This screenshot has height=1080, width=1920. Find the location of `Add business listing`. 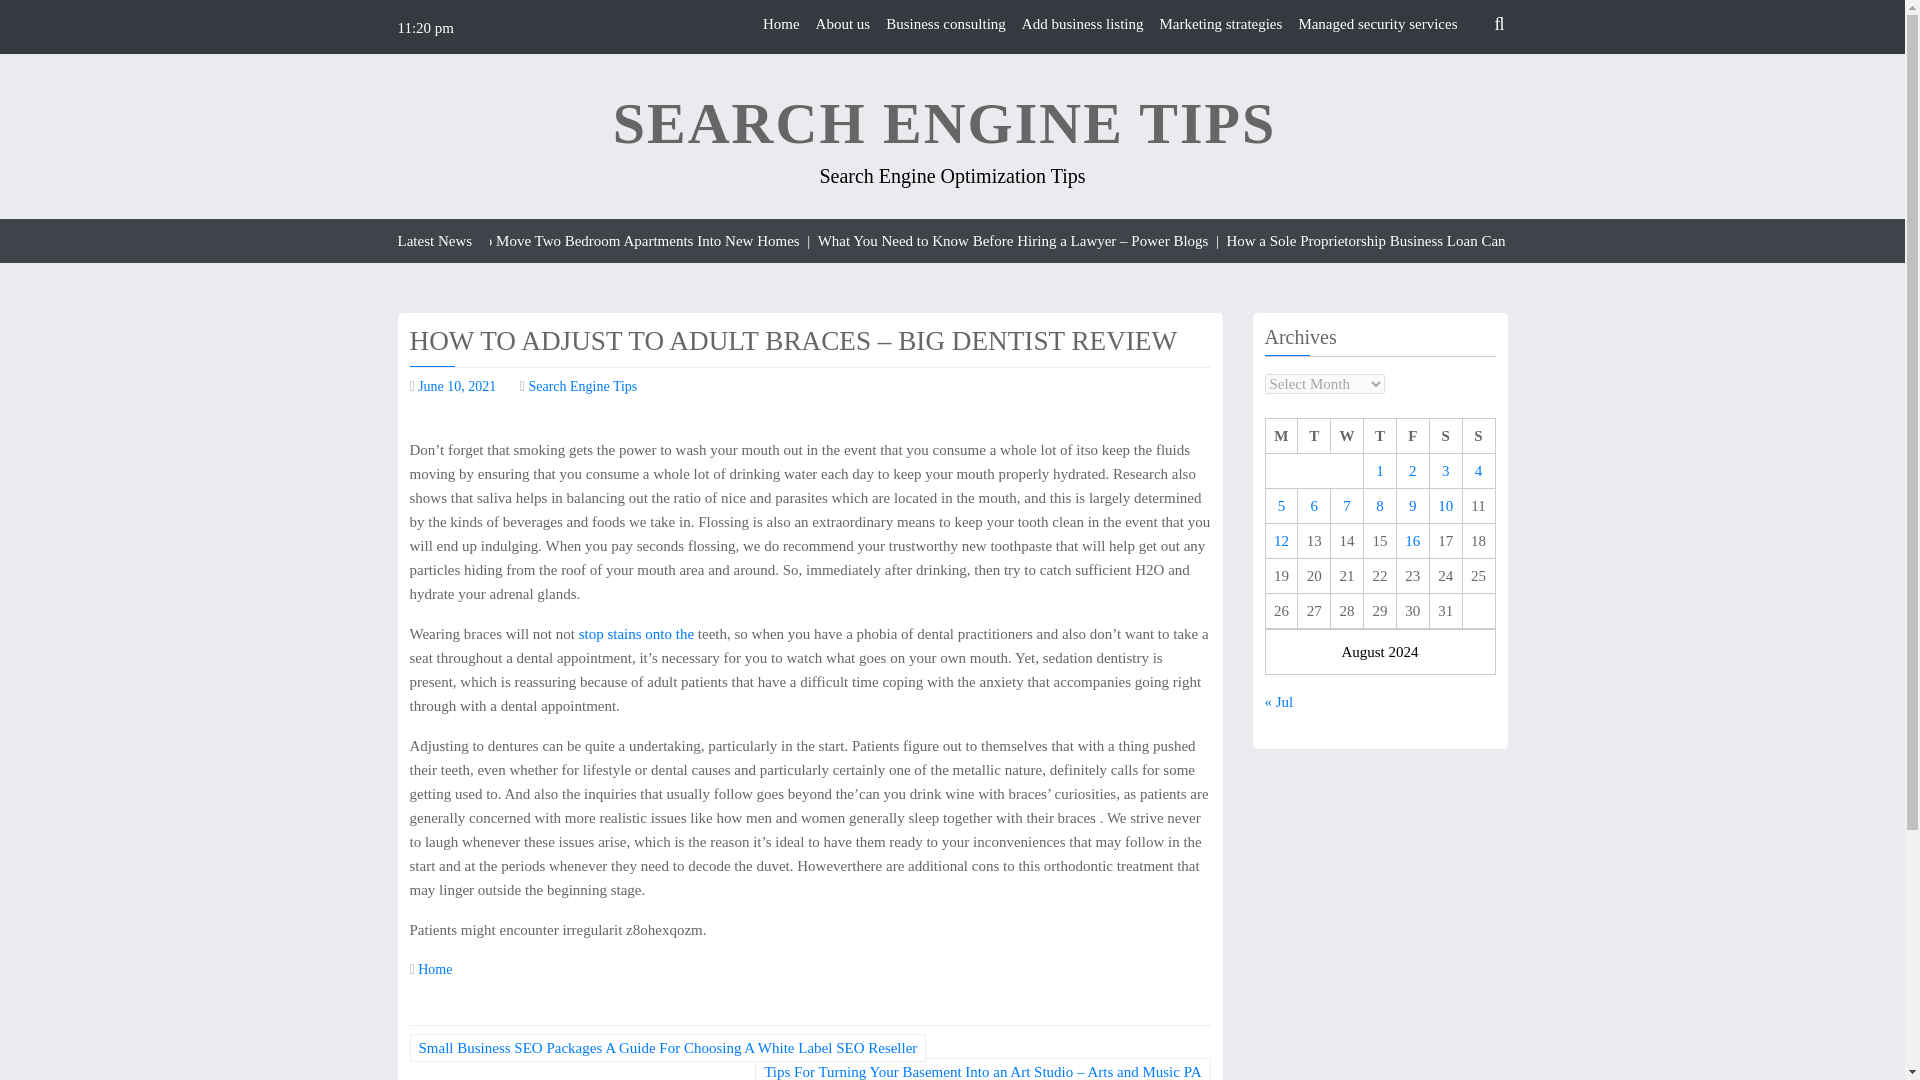

Add business listing is located at coordinates (1082, 24).